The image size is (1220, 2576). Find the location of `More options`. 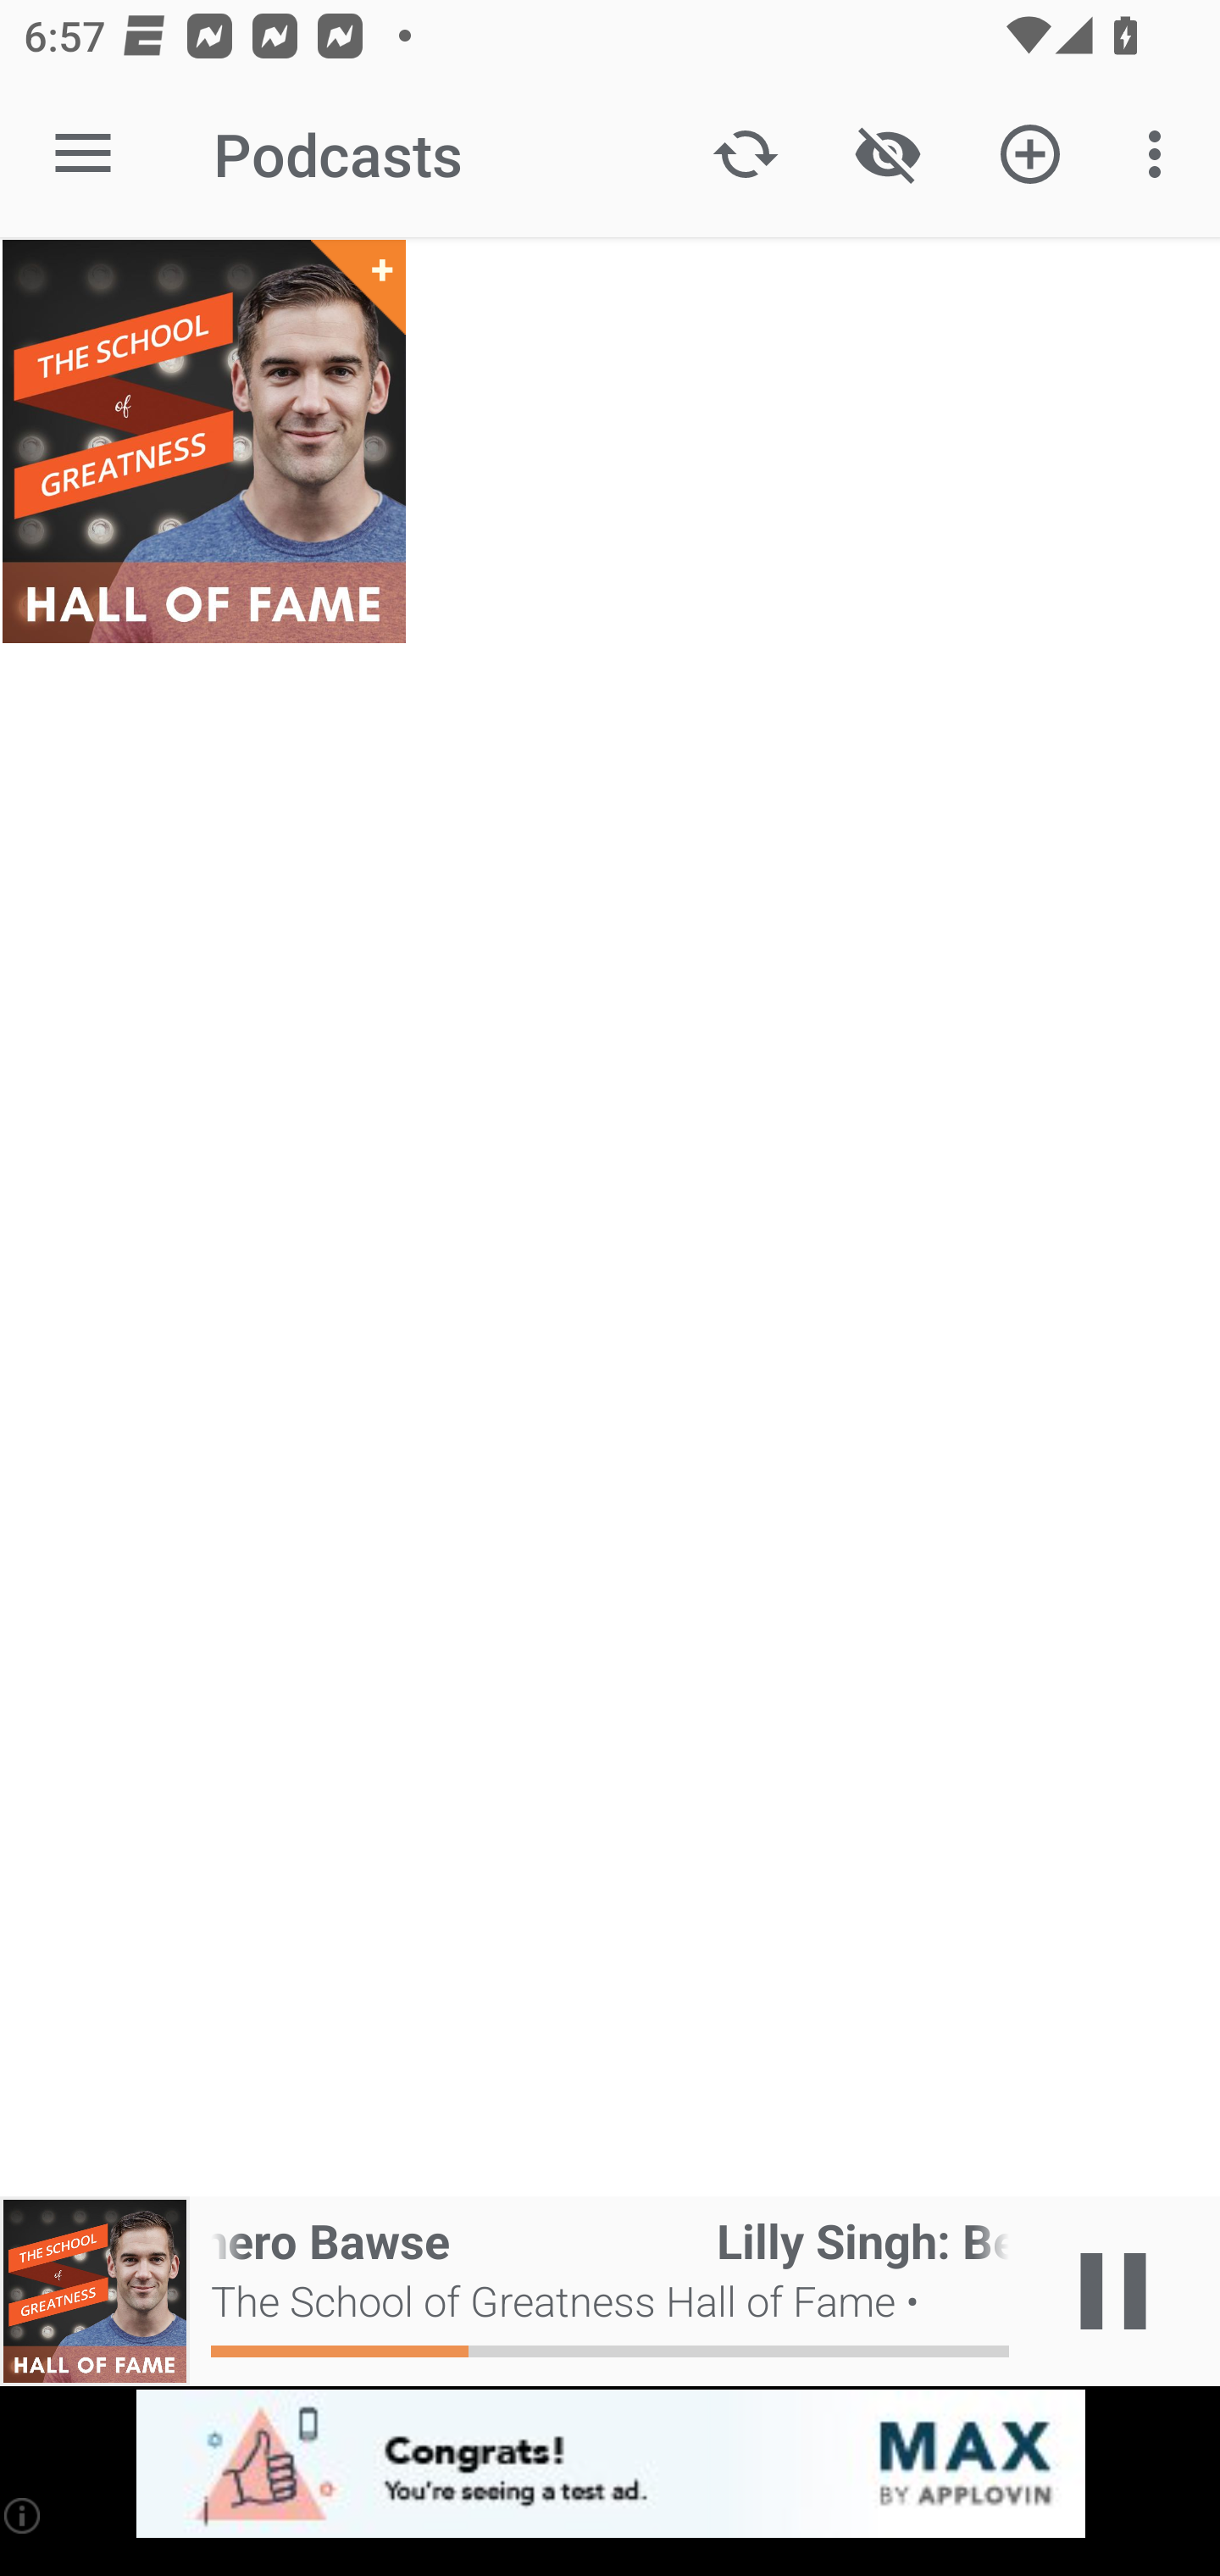

More options is located at coordinates (1161, 154).